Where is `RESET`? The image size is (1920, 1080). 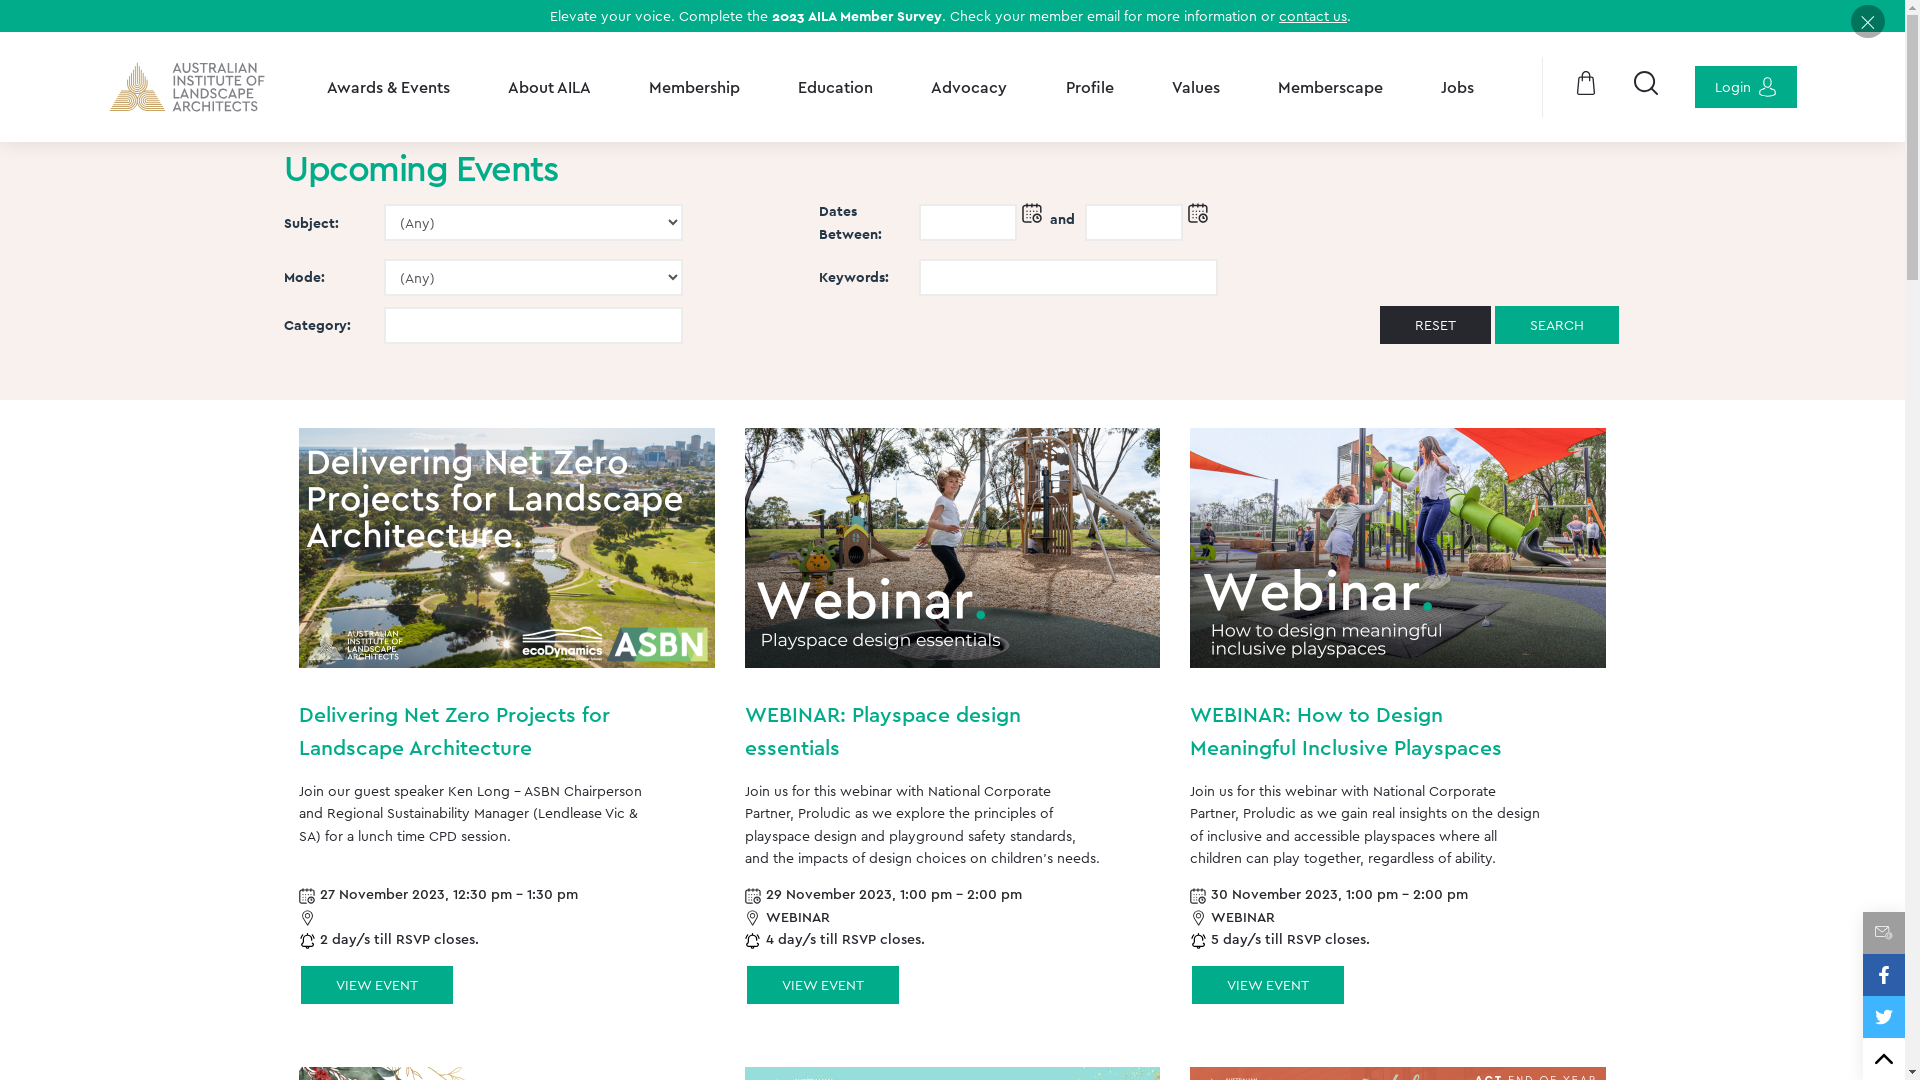 RESET is located at coordinates (1436, 325).